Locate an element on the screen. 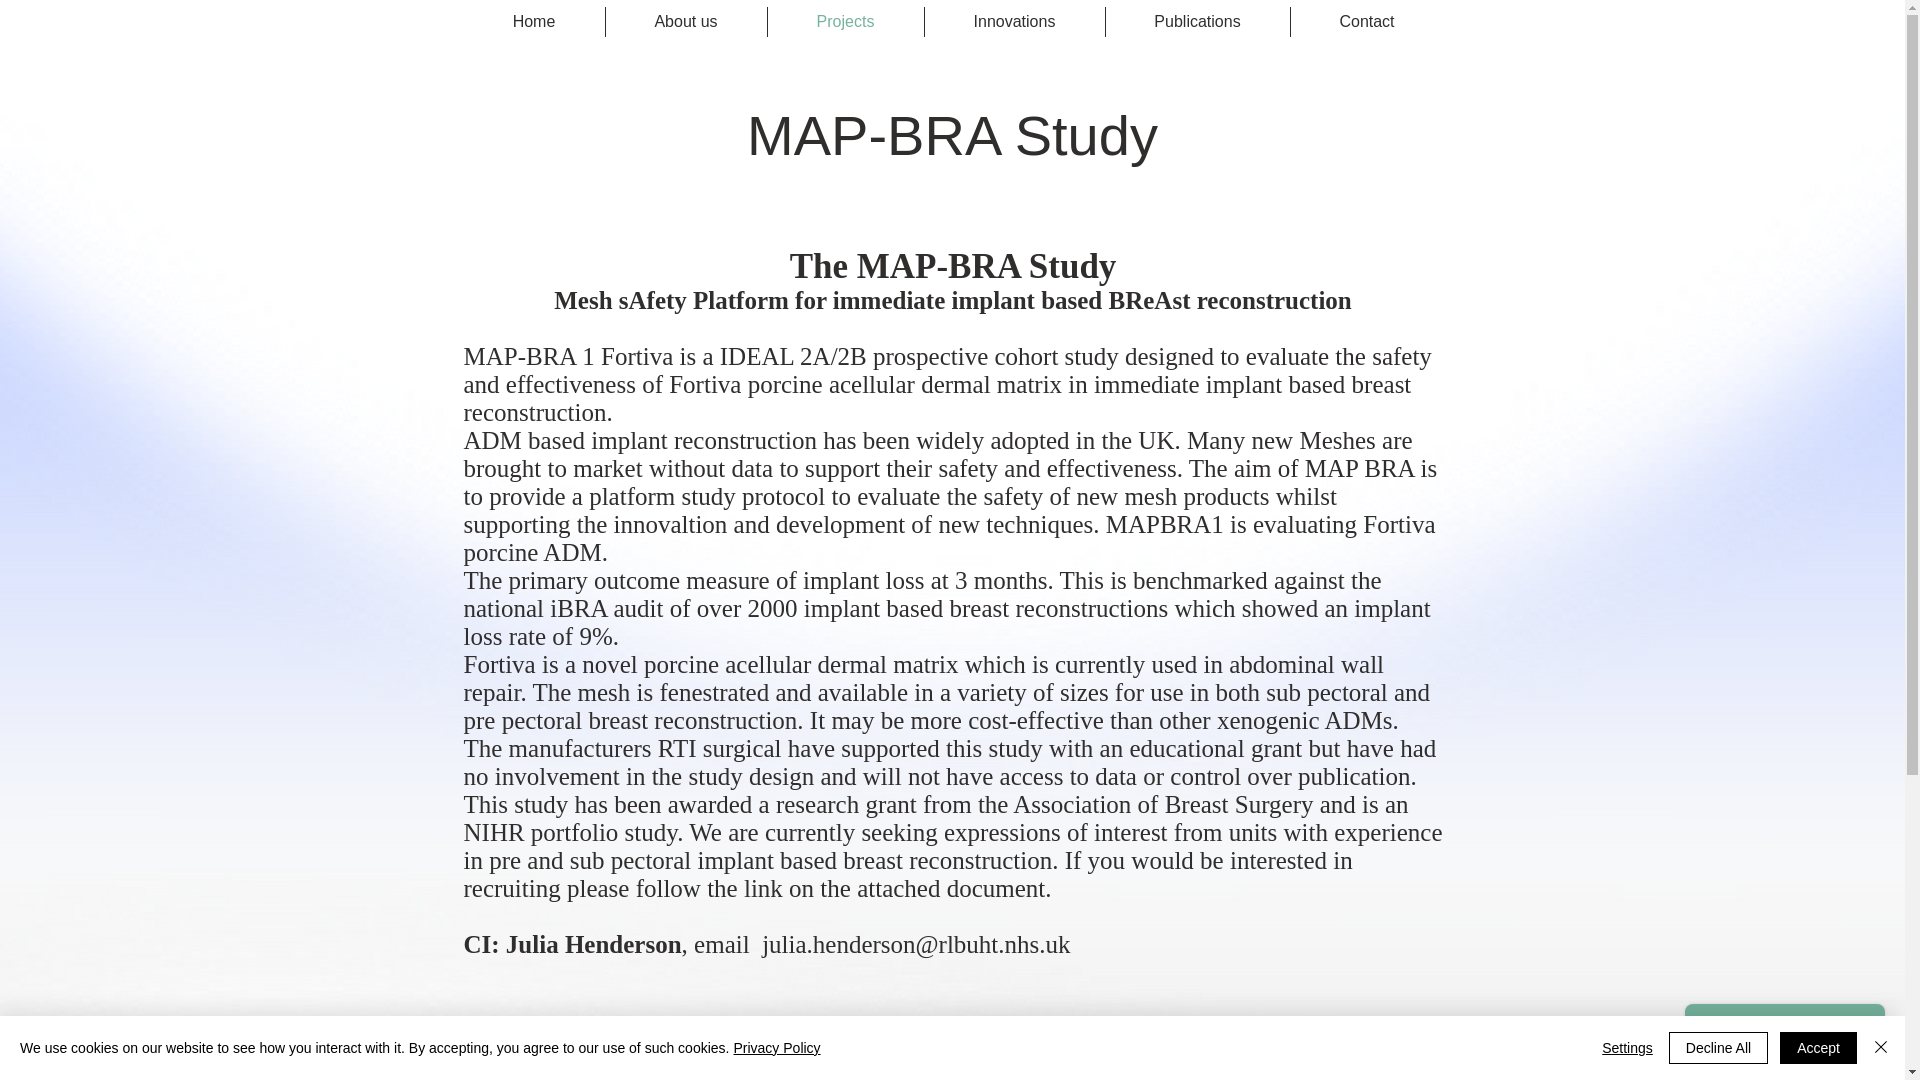 This screenshot has height=1080, width=1920. Publications is located at coordinates (1198, 21).